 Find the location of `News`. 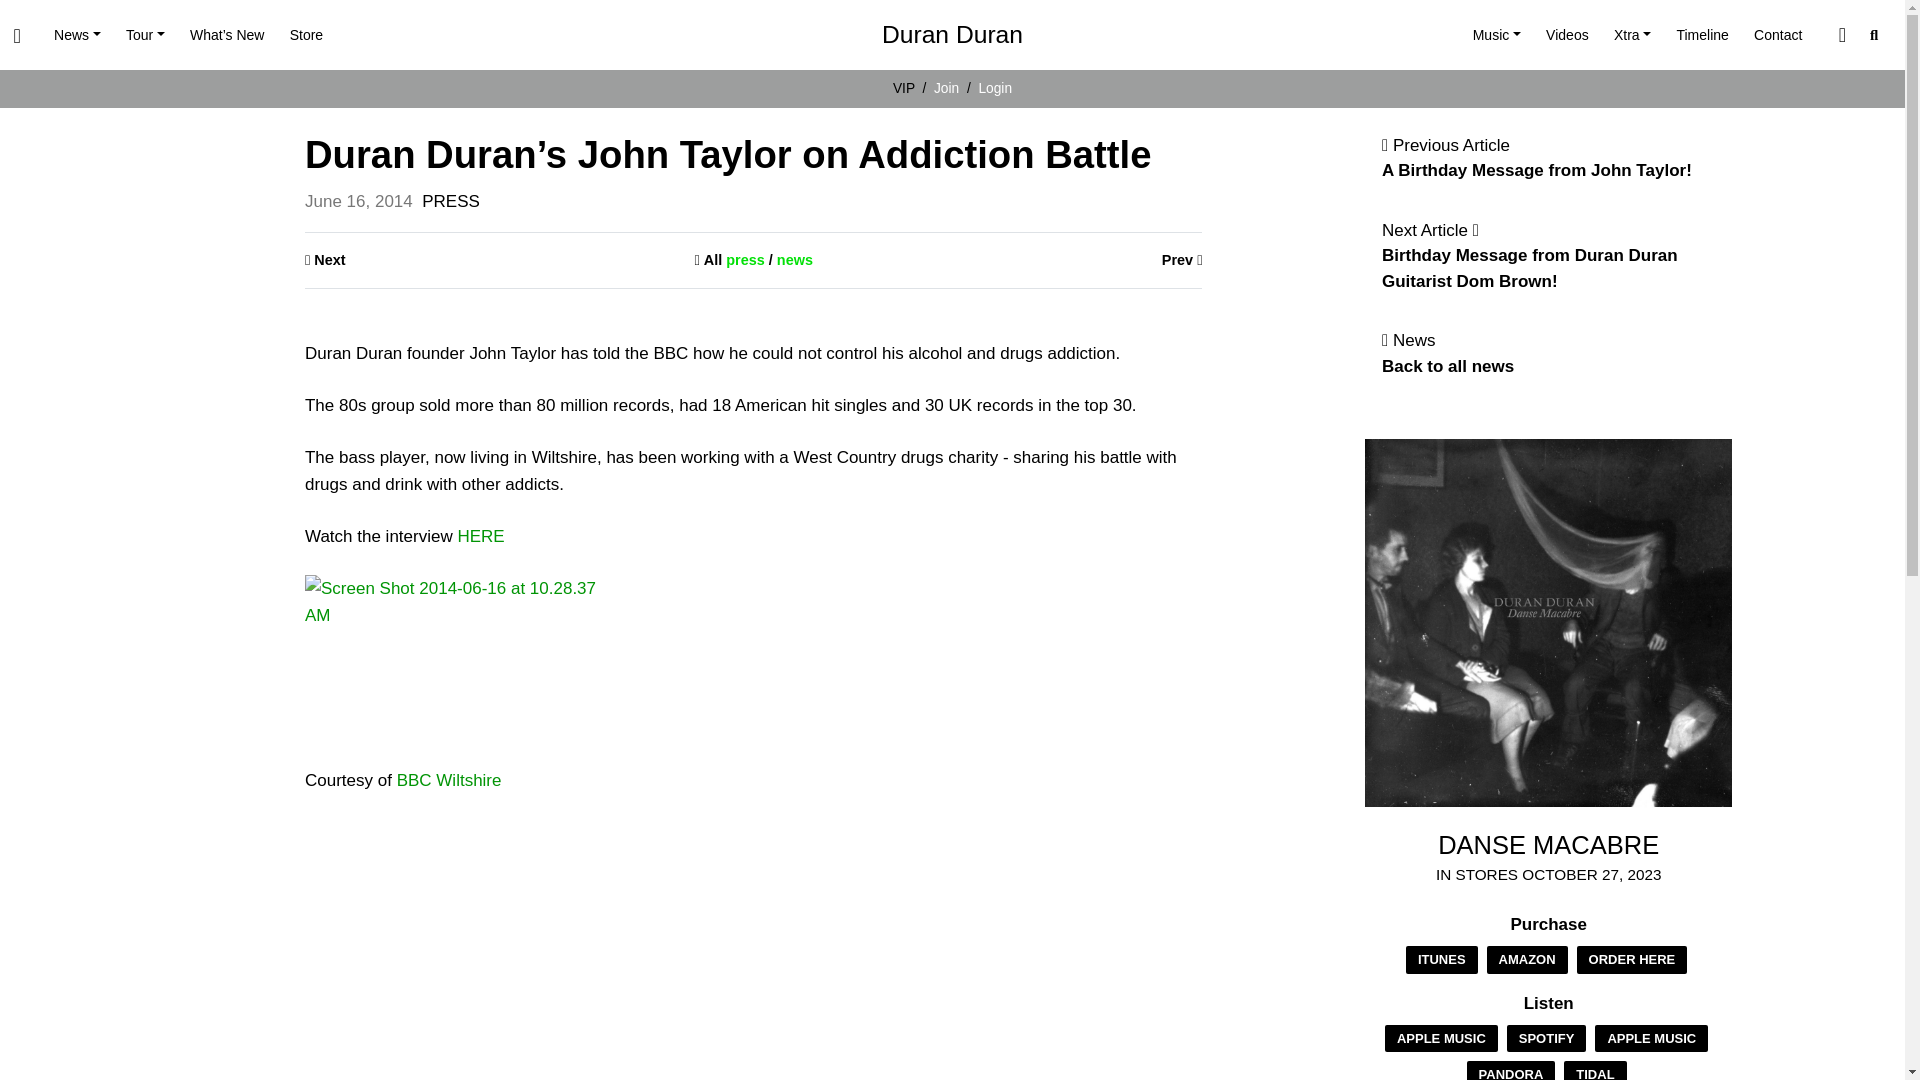

News is located at coordinates (76, 35).